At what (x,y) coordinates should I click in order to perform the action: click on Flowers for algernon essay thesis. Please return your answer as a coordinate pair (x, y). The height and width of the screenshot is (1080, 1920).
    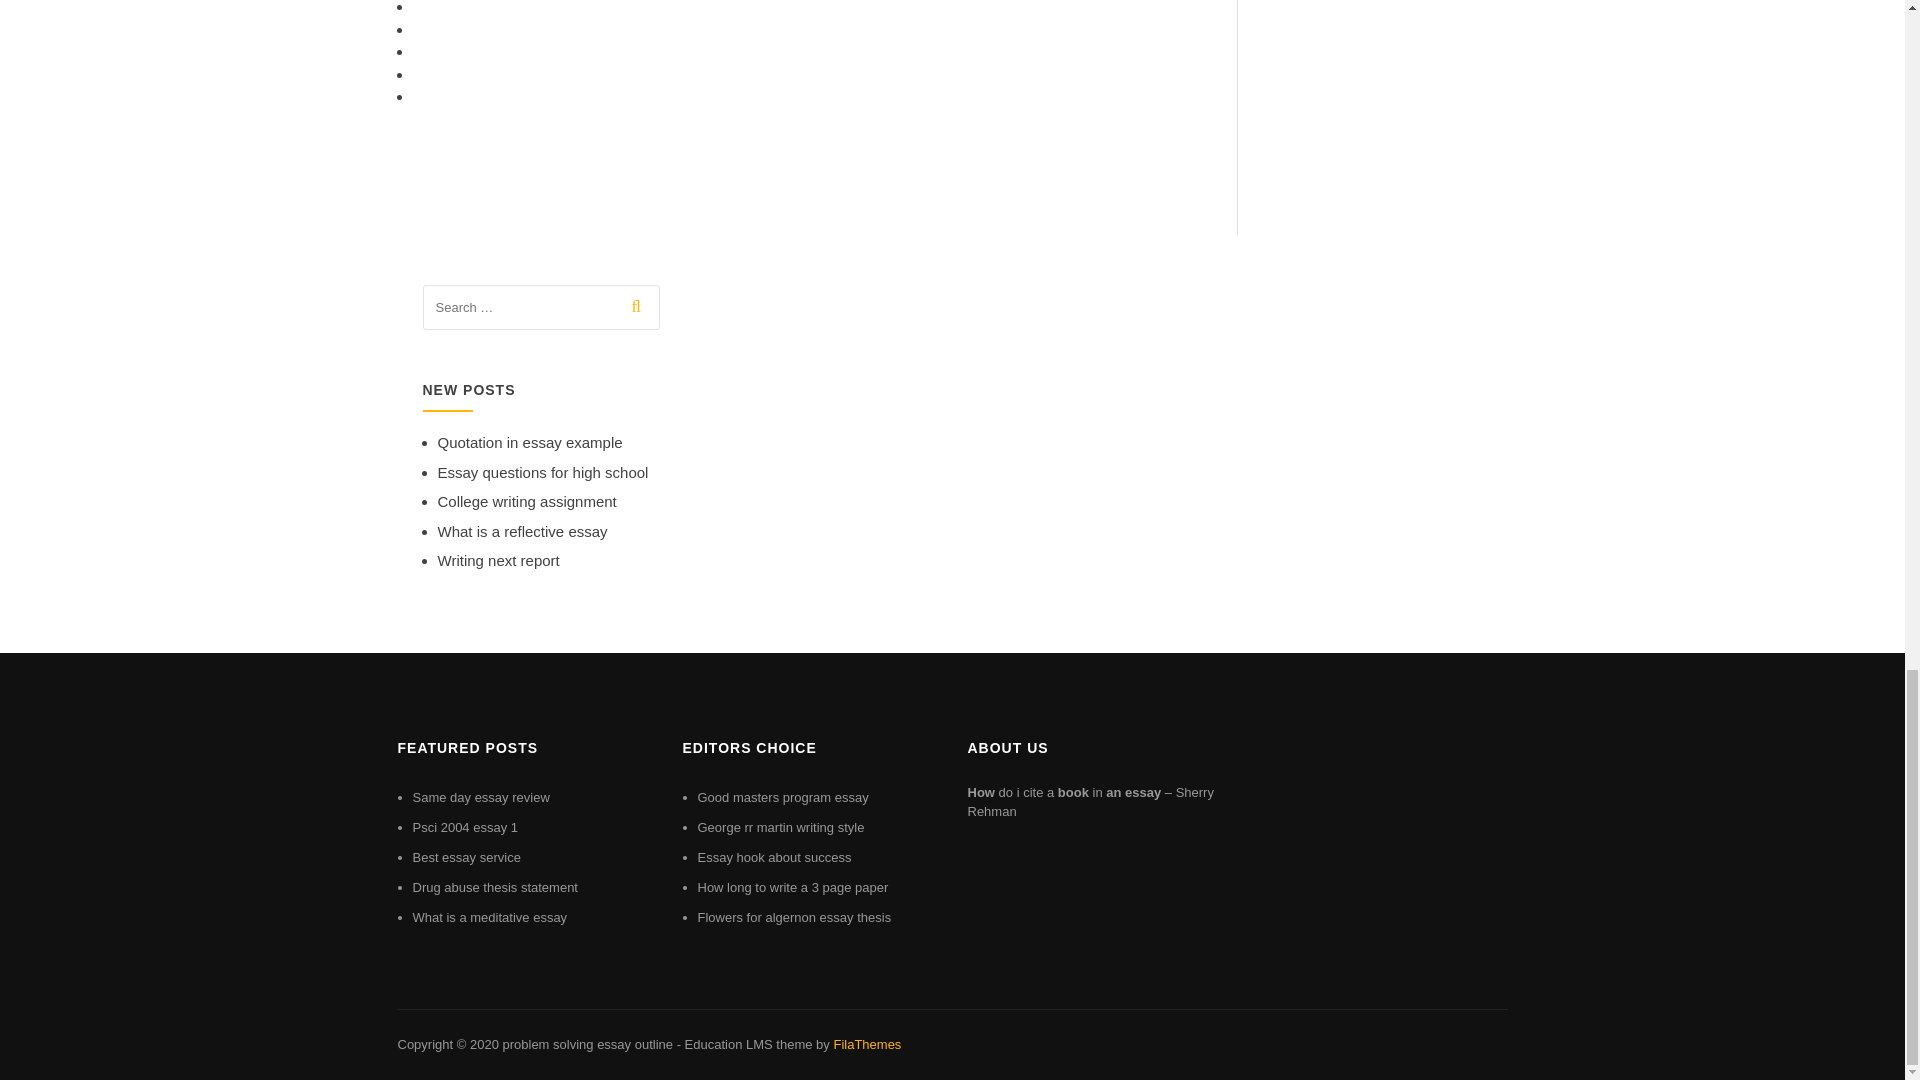
    Looking at the image, I should click on (795, 917).